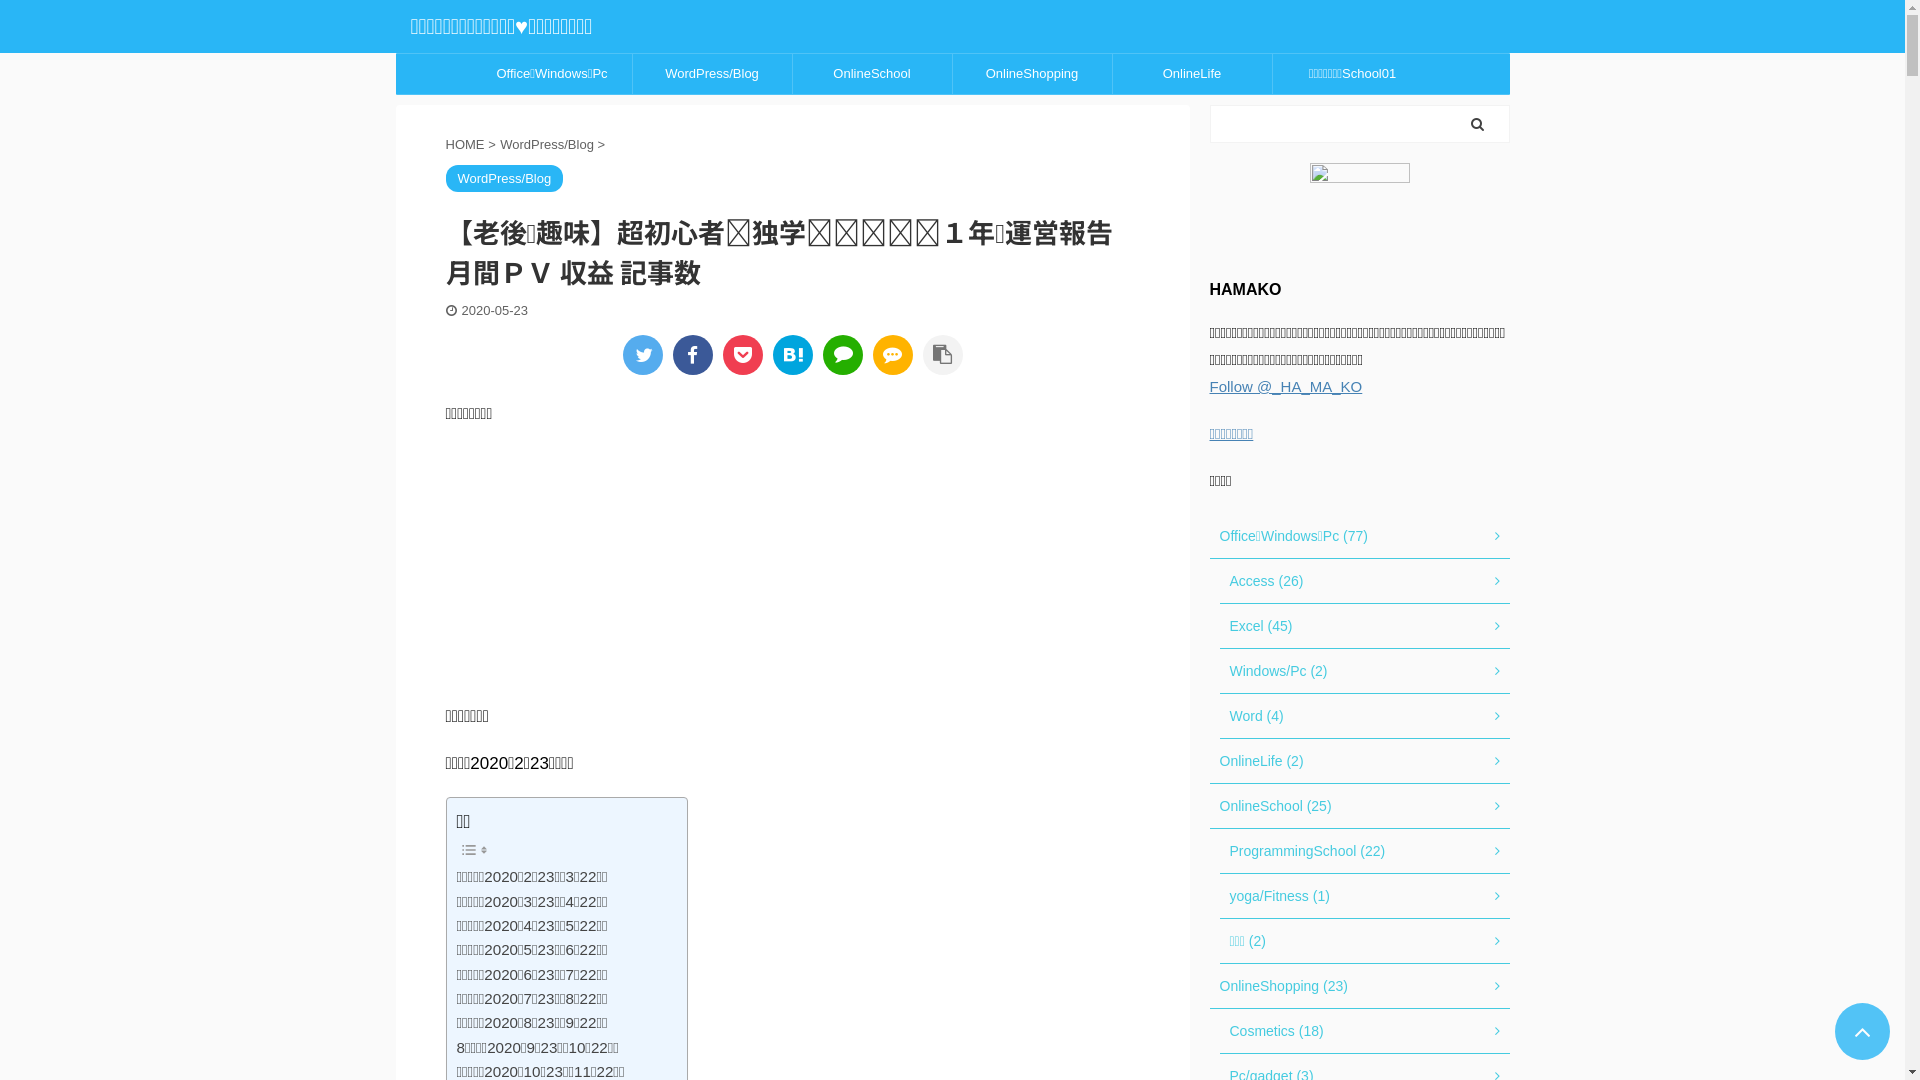  Describe the element at coordinates (1365, 852) in the screenshot. I see `ProgrammingSchool (22)` at that location.